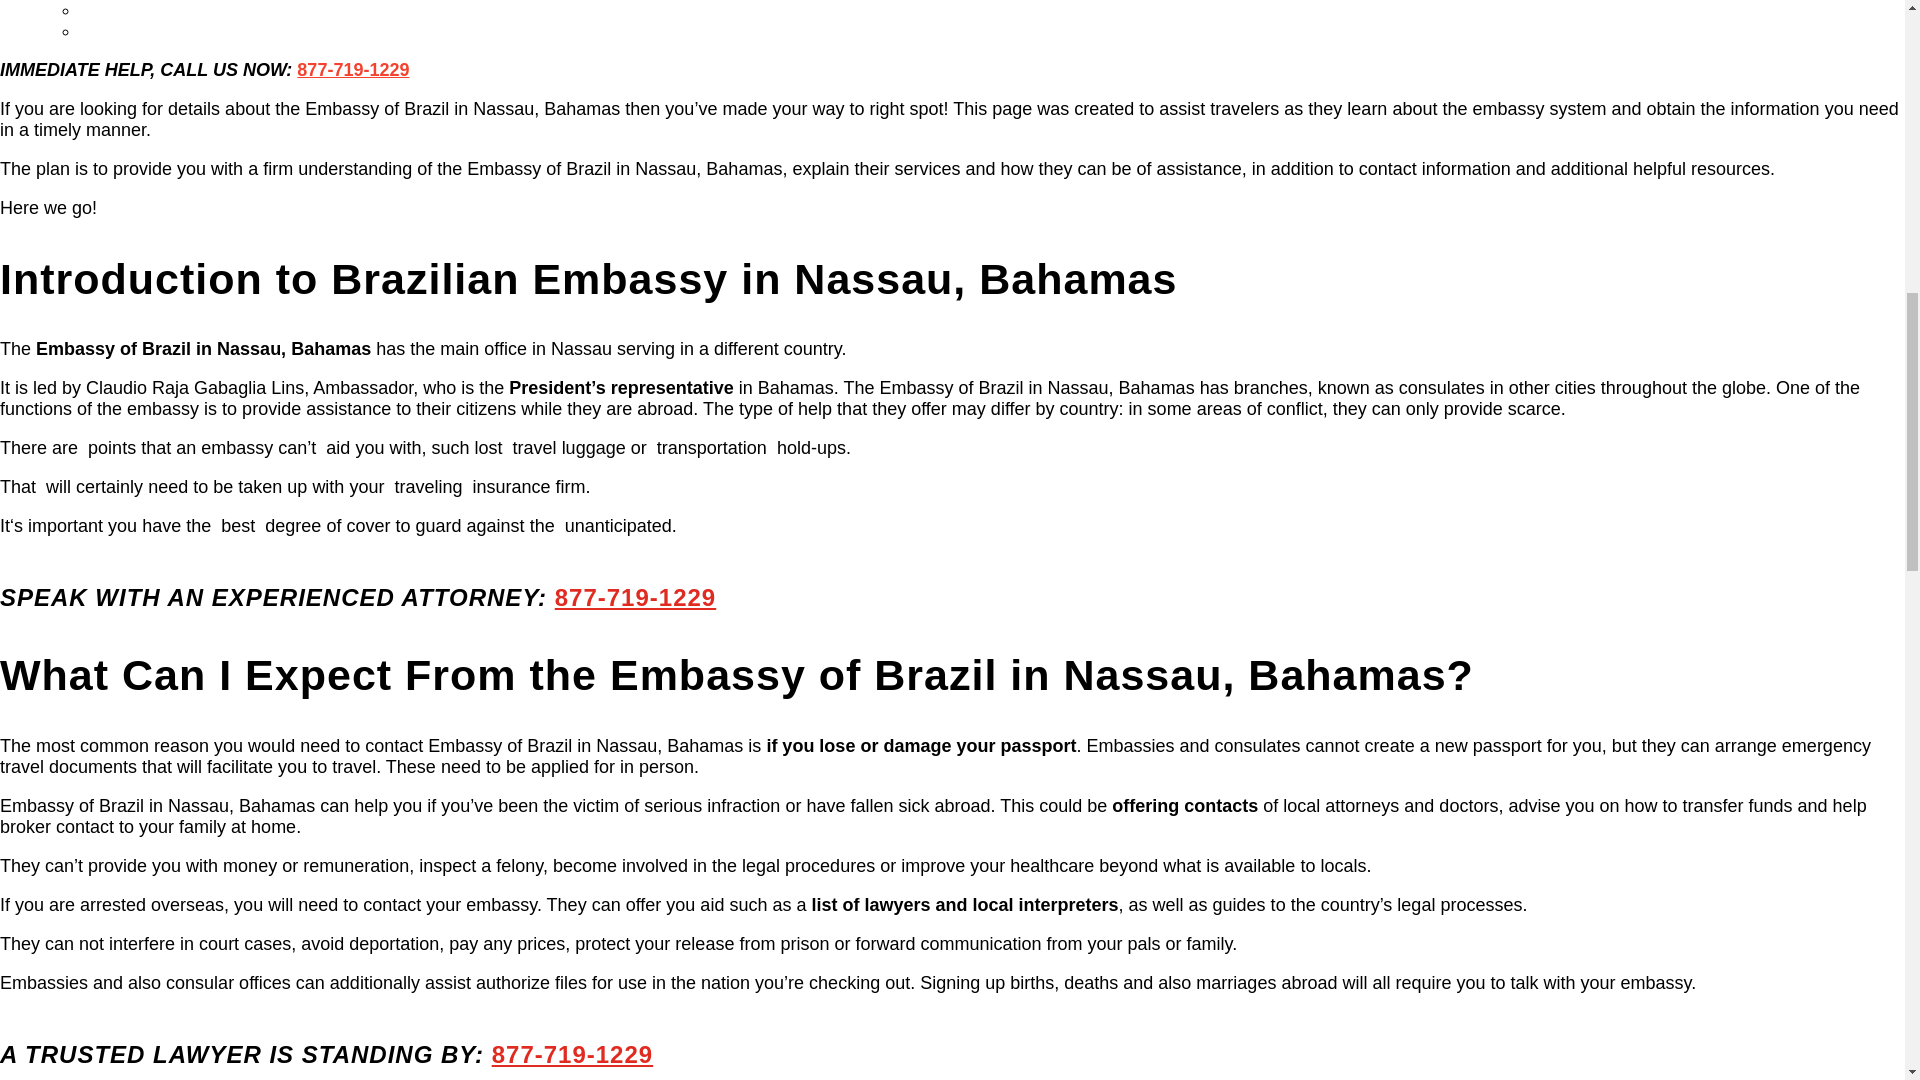  I want to click on 877-719-1229, so click(635, 598).